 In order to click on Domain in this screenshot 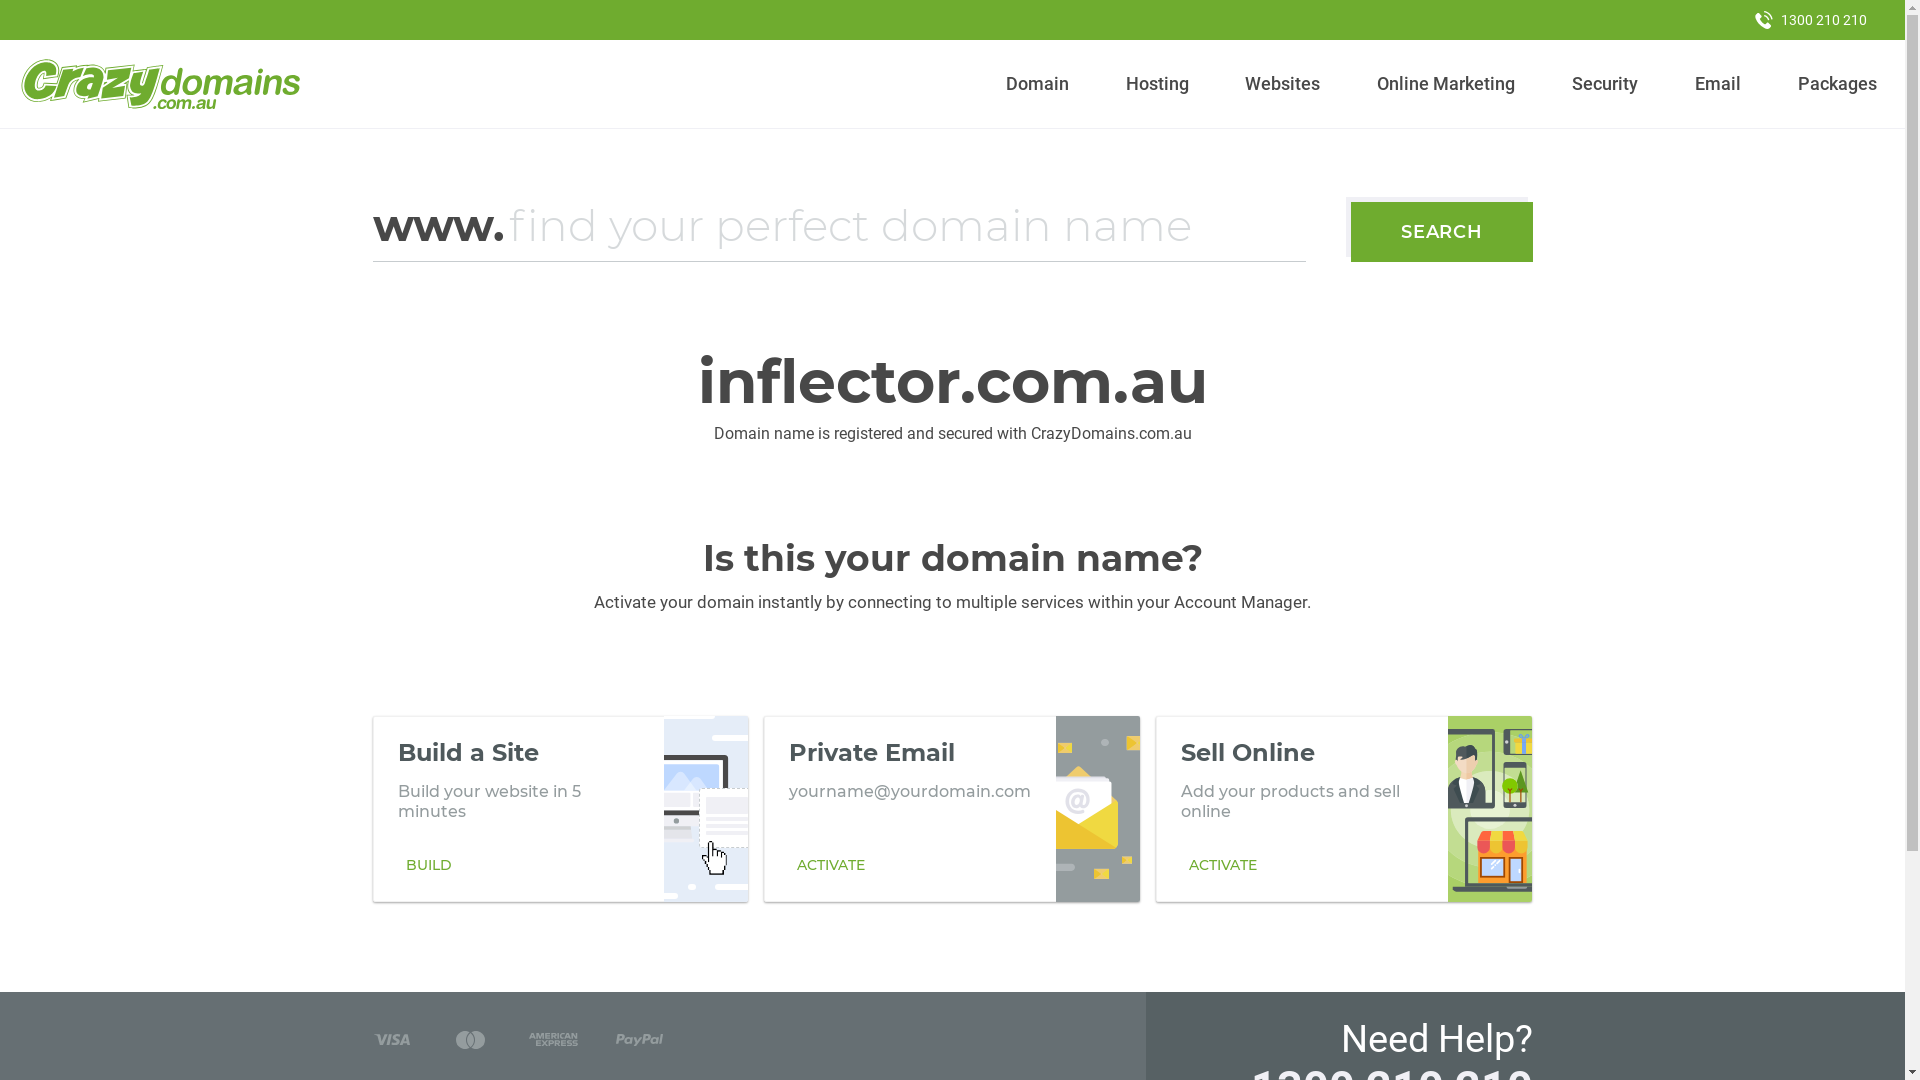, I will do `click(1038, 84)`.